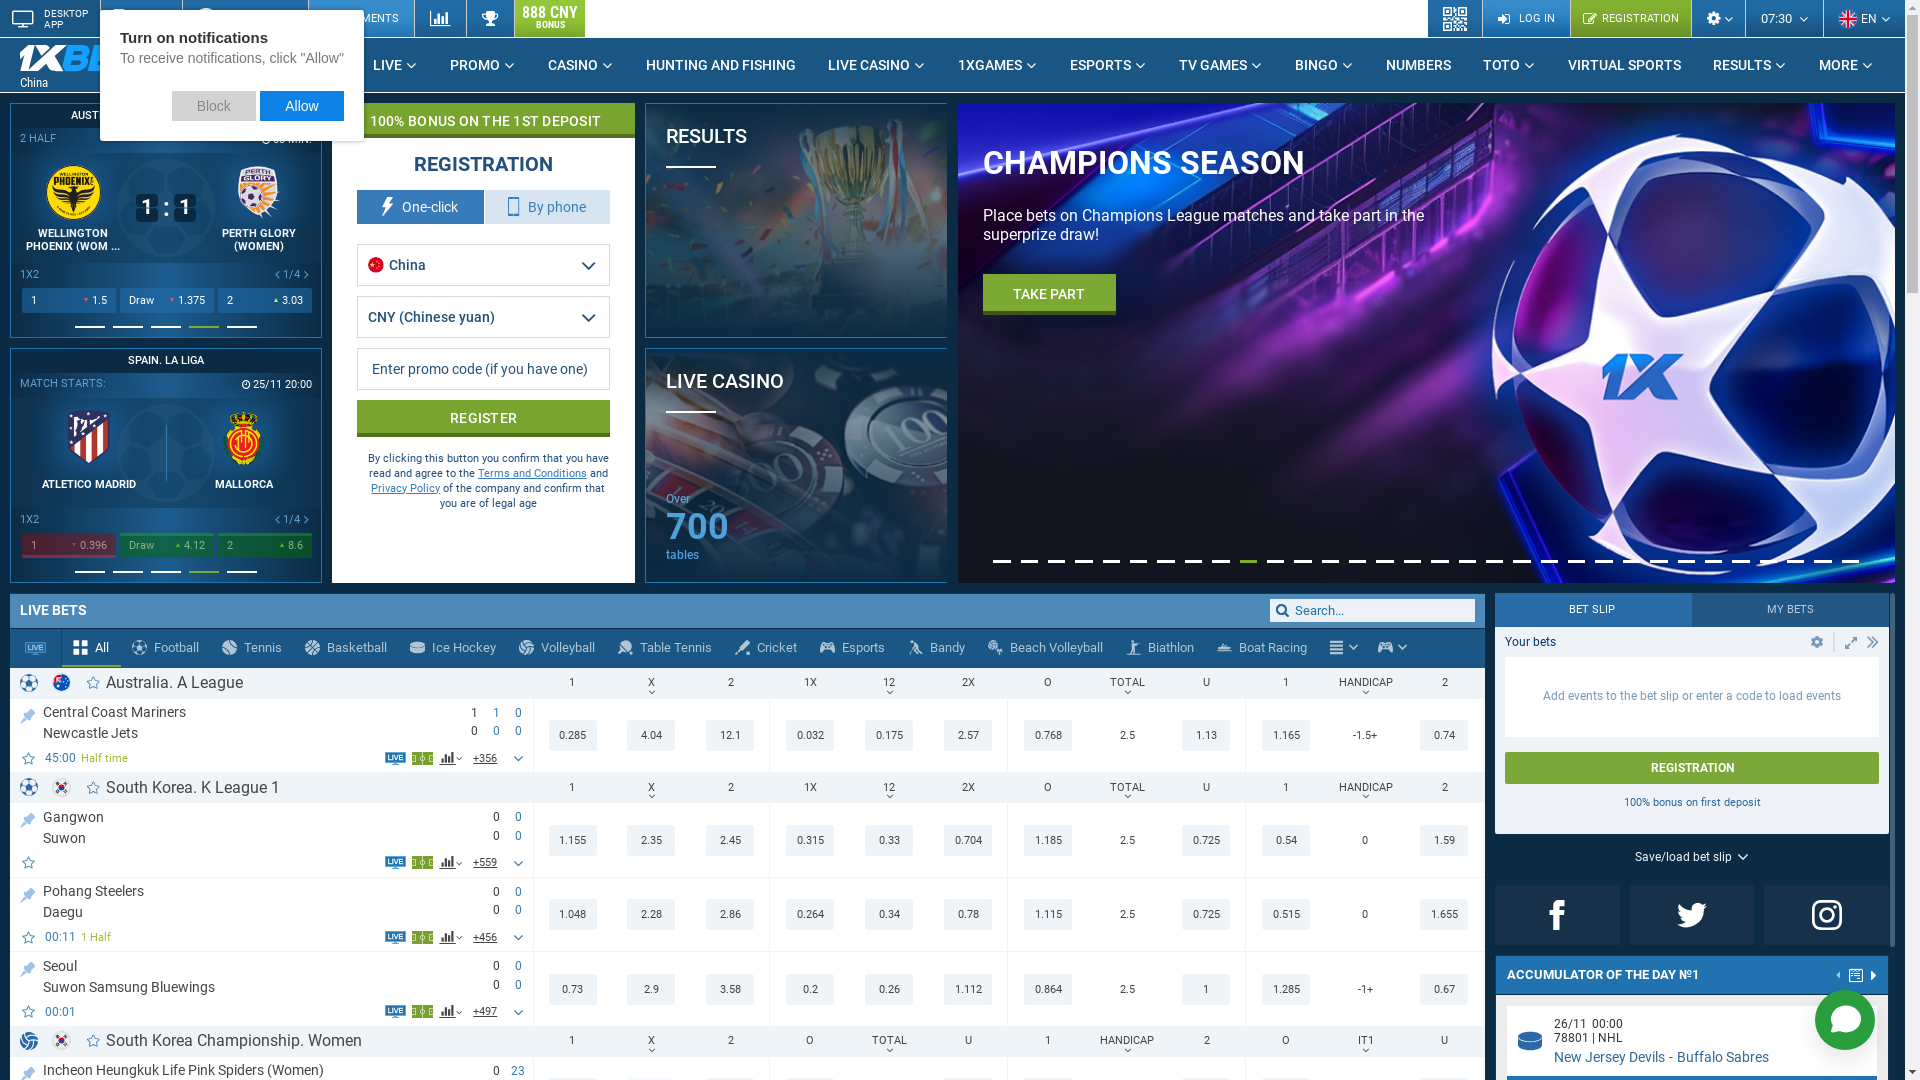 The width and height of the screenshot is (1920, 1080). I want to click on Biathlon, so click(1160, 648).